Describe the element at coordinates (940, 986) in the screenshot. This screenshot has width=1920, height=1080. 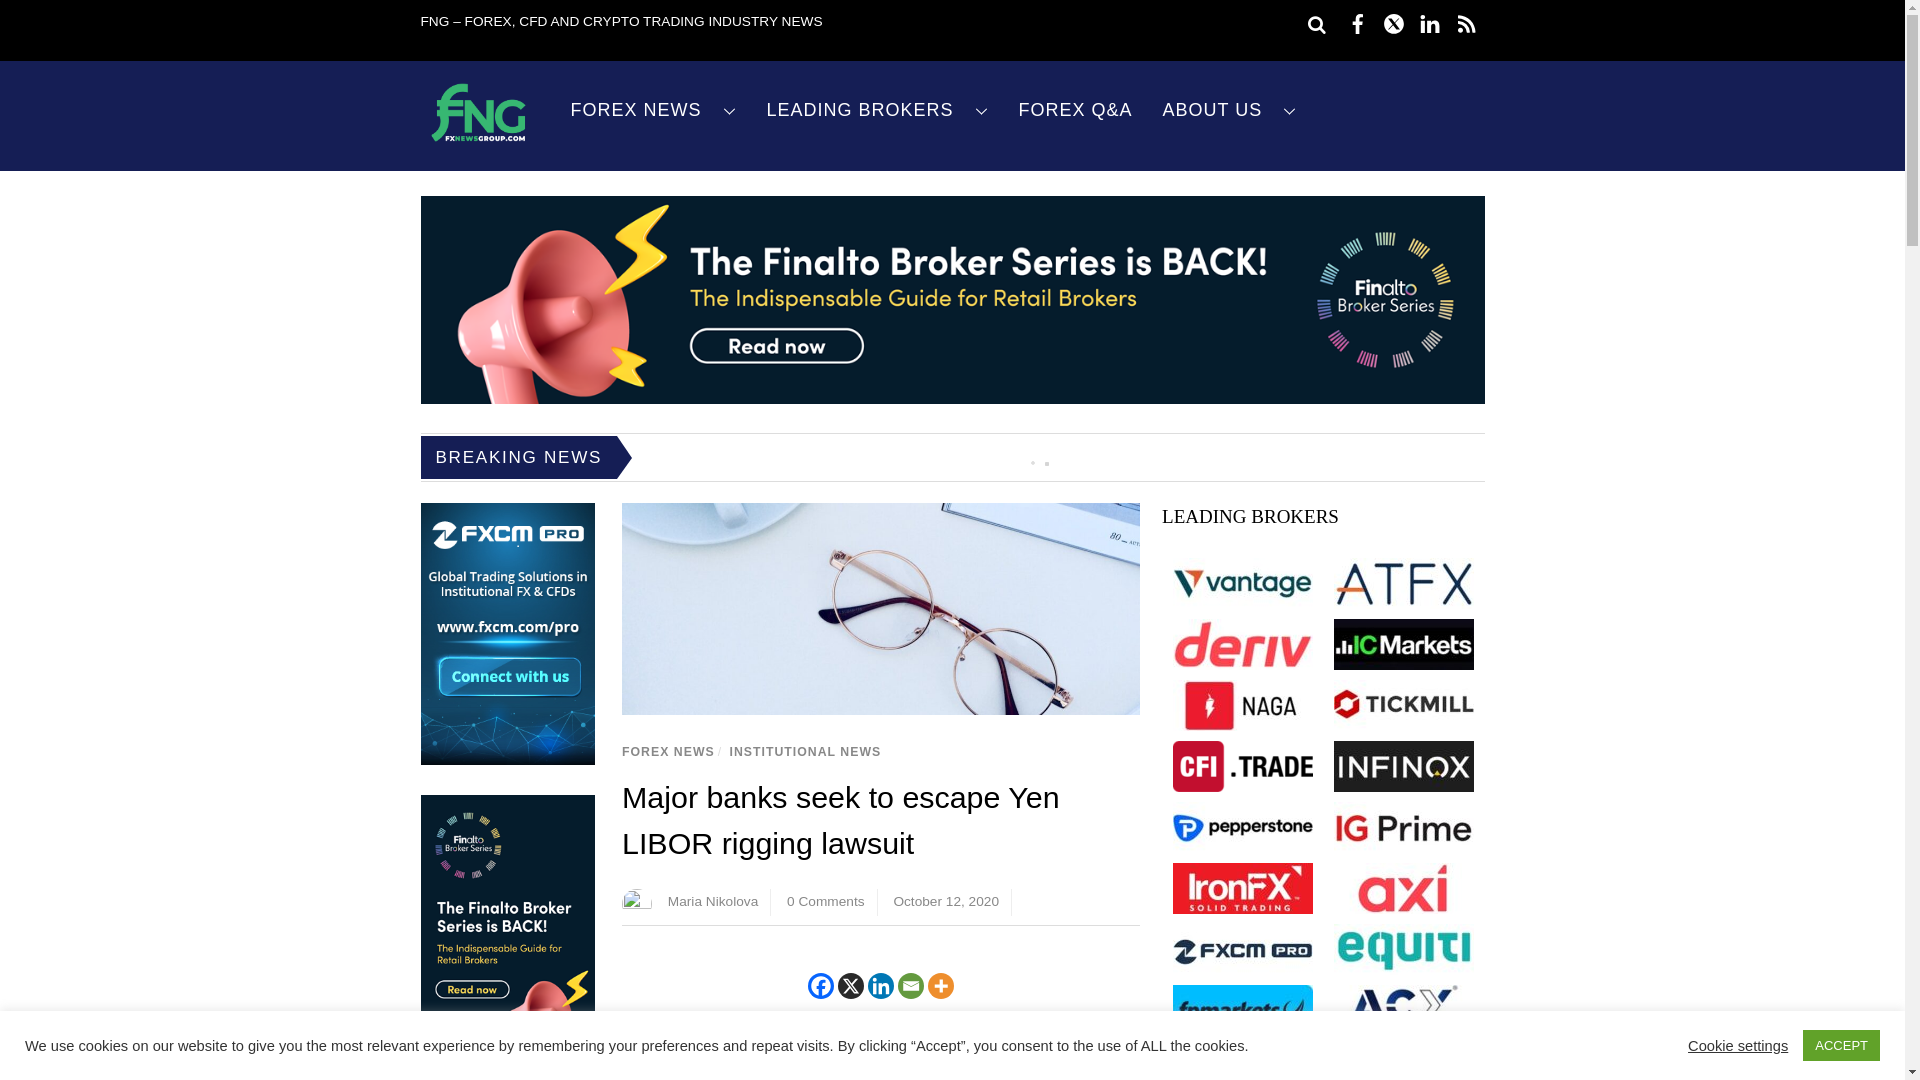
I see `More` at that location.